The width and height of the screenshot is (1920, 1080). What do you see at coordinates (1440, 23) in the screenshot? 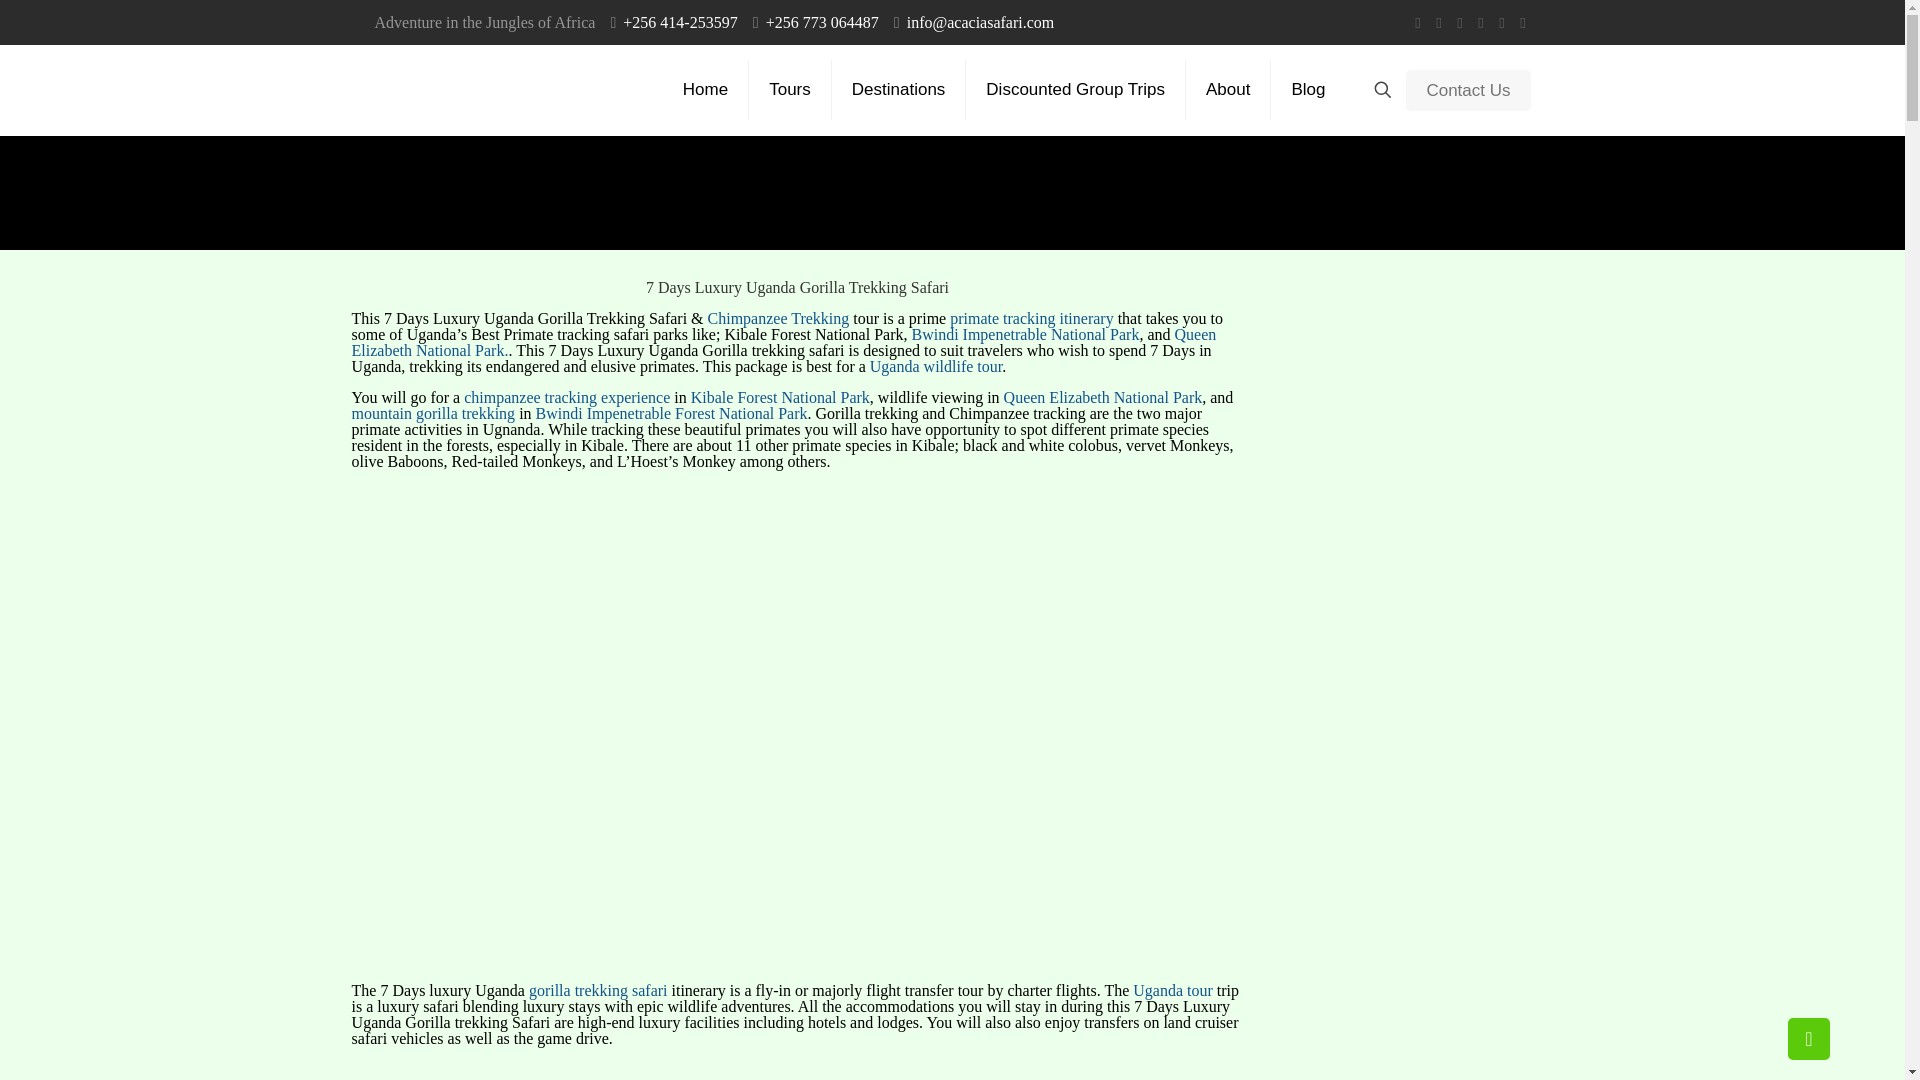
I see `Facebook` at bounding box center [1440, 23].